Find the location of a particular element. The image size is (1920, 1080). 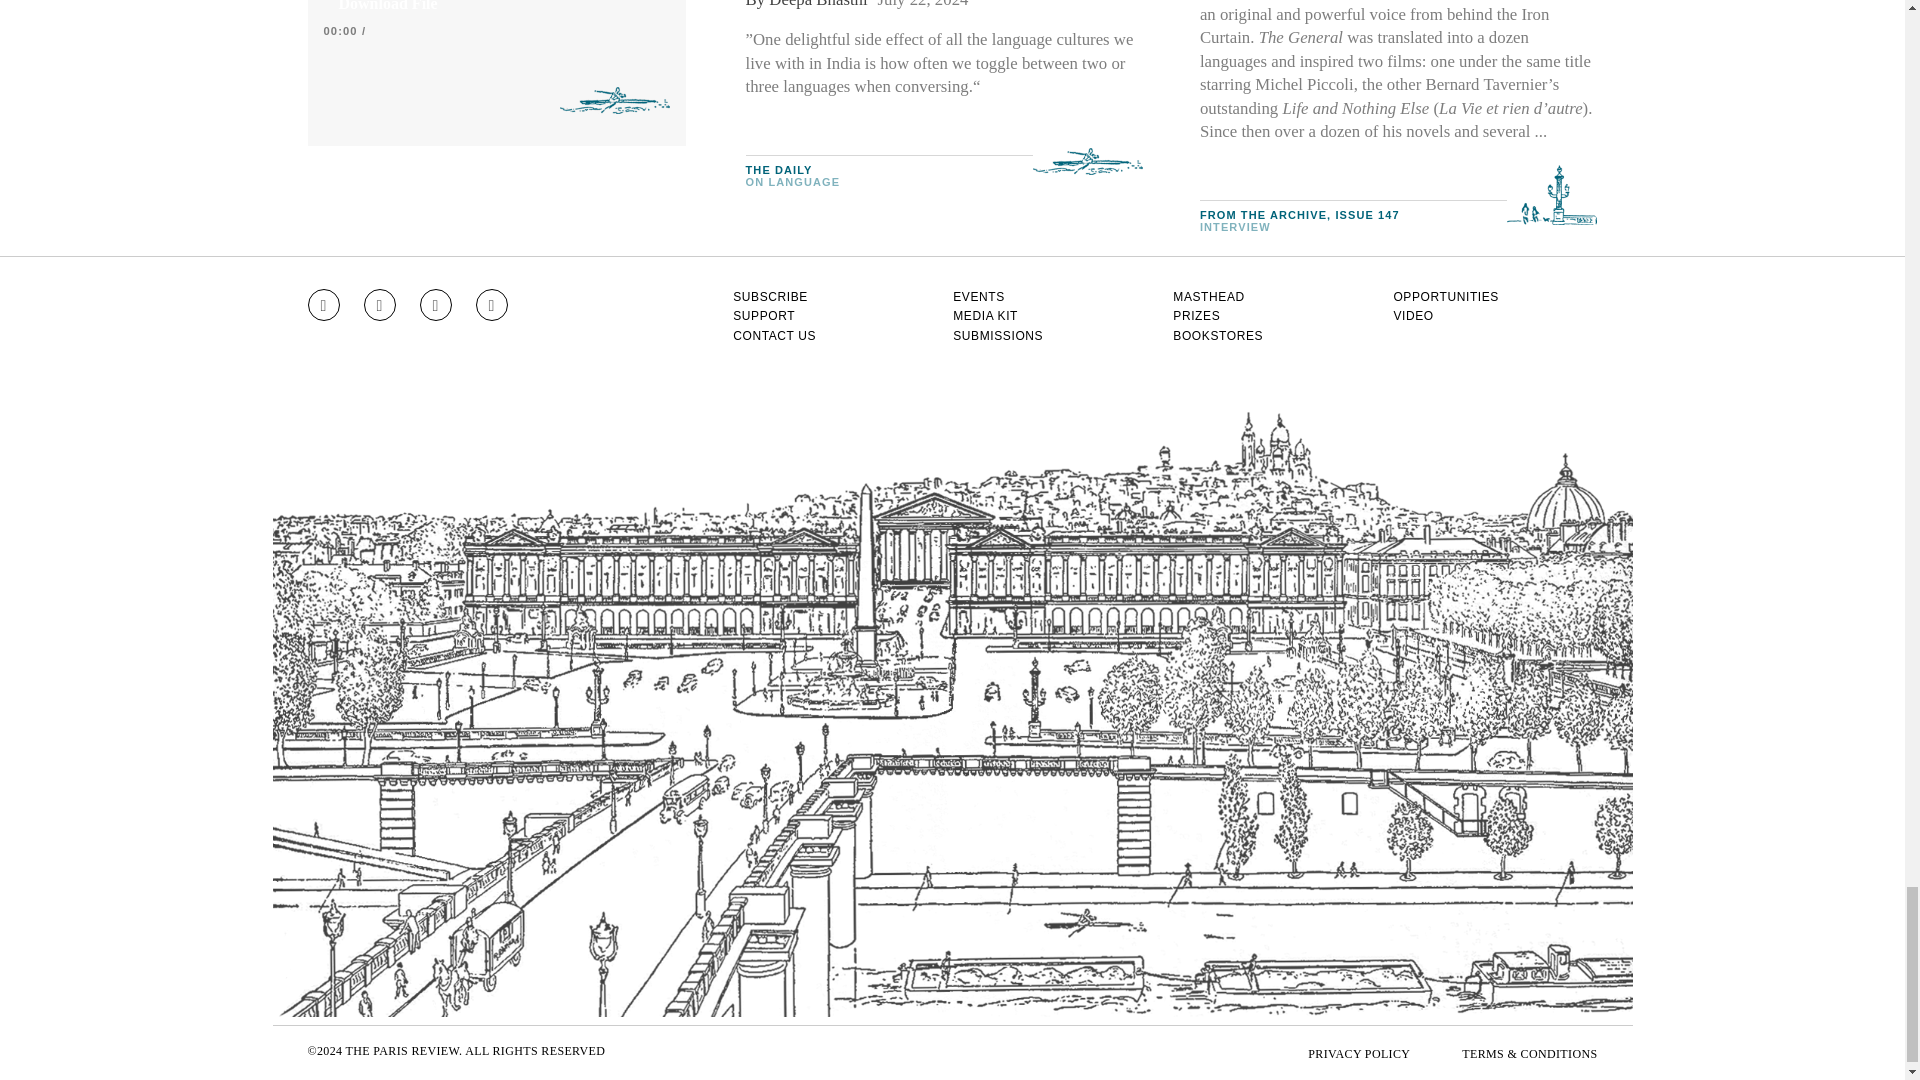

Go to Twitter feed is located at coordinates (436, 304).